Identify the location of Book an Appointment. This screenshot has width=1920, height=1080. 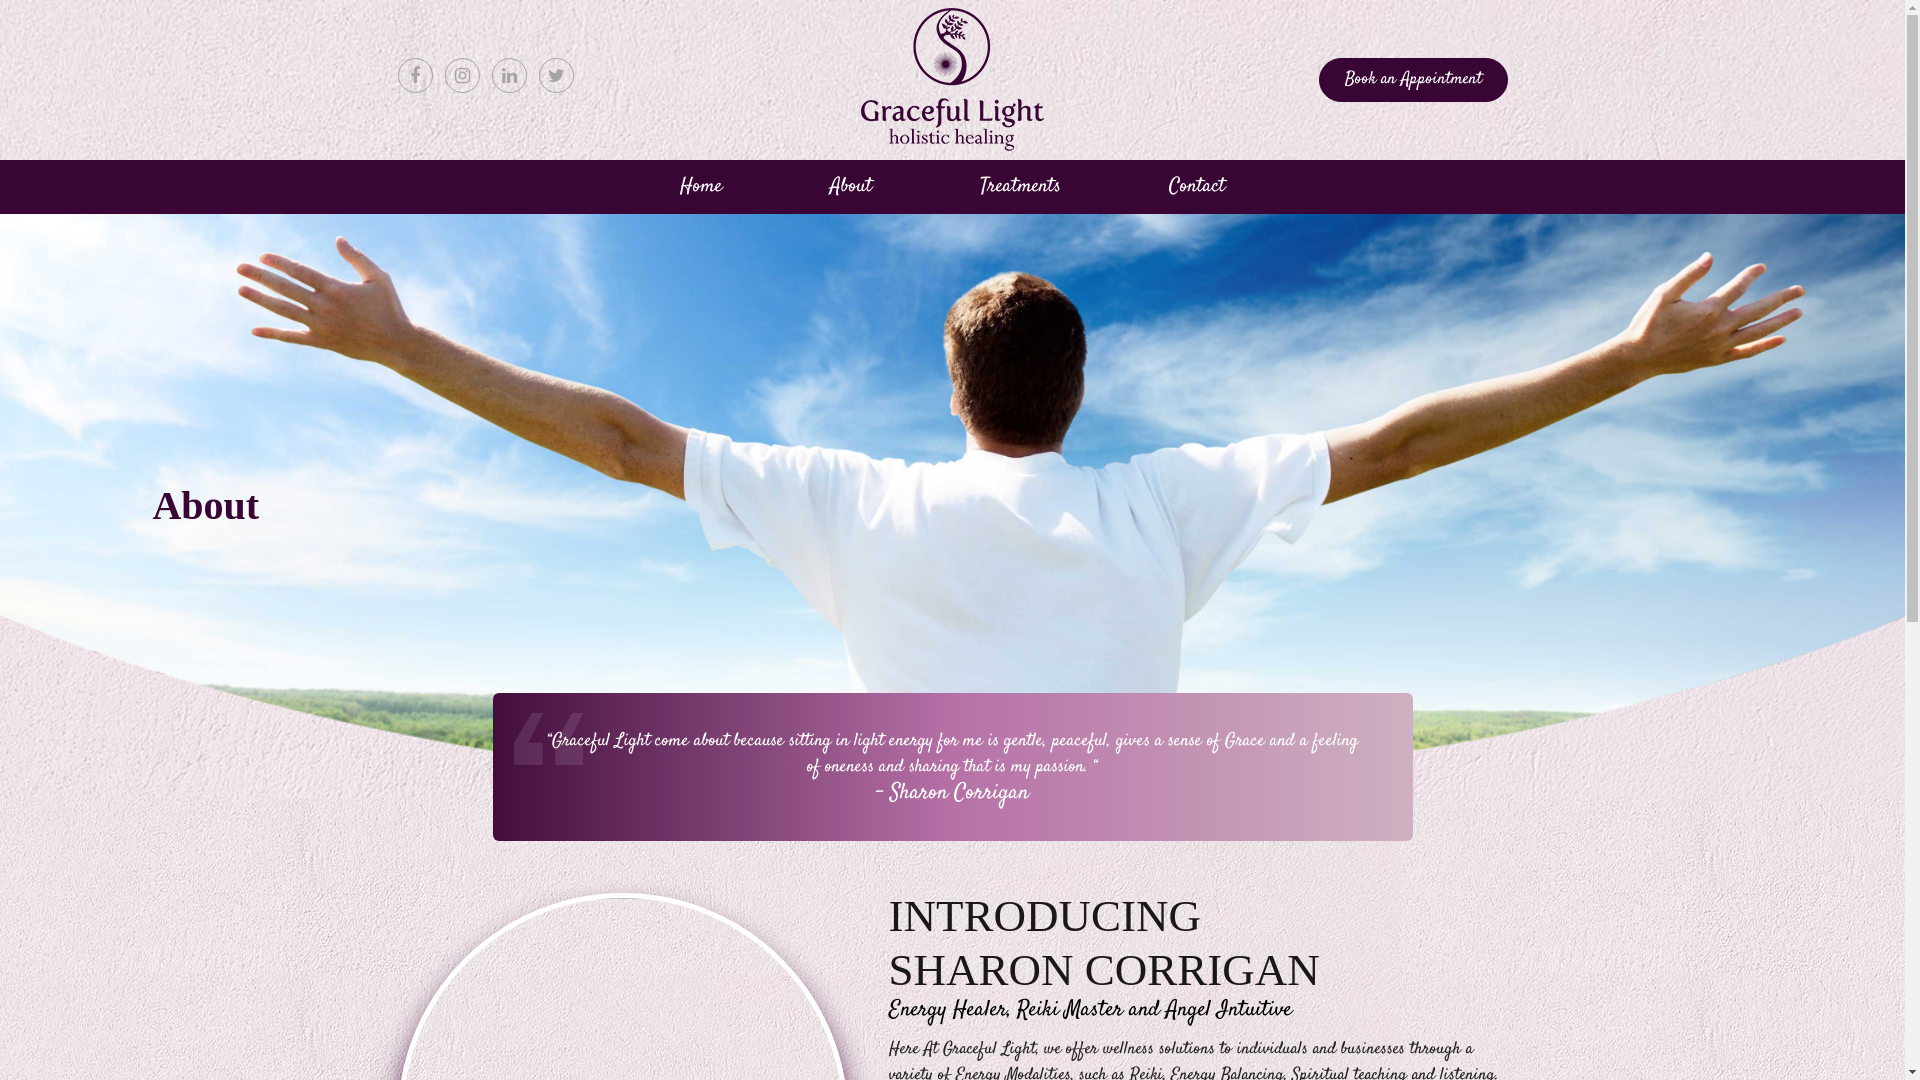
(1412, 80).